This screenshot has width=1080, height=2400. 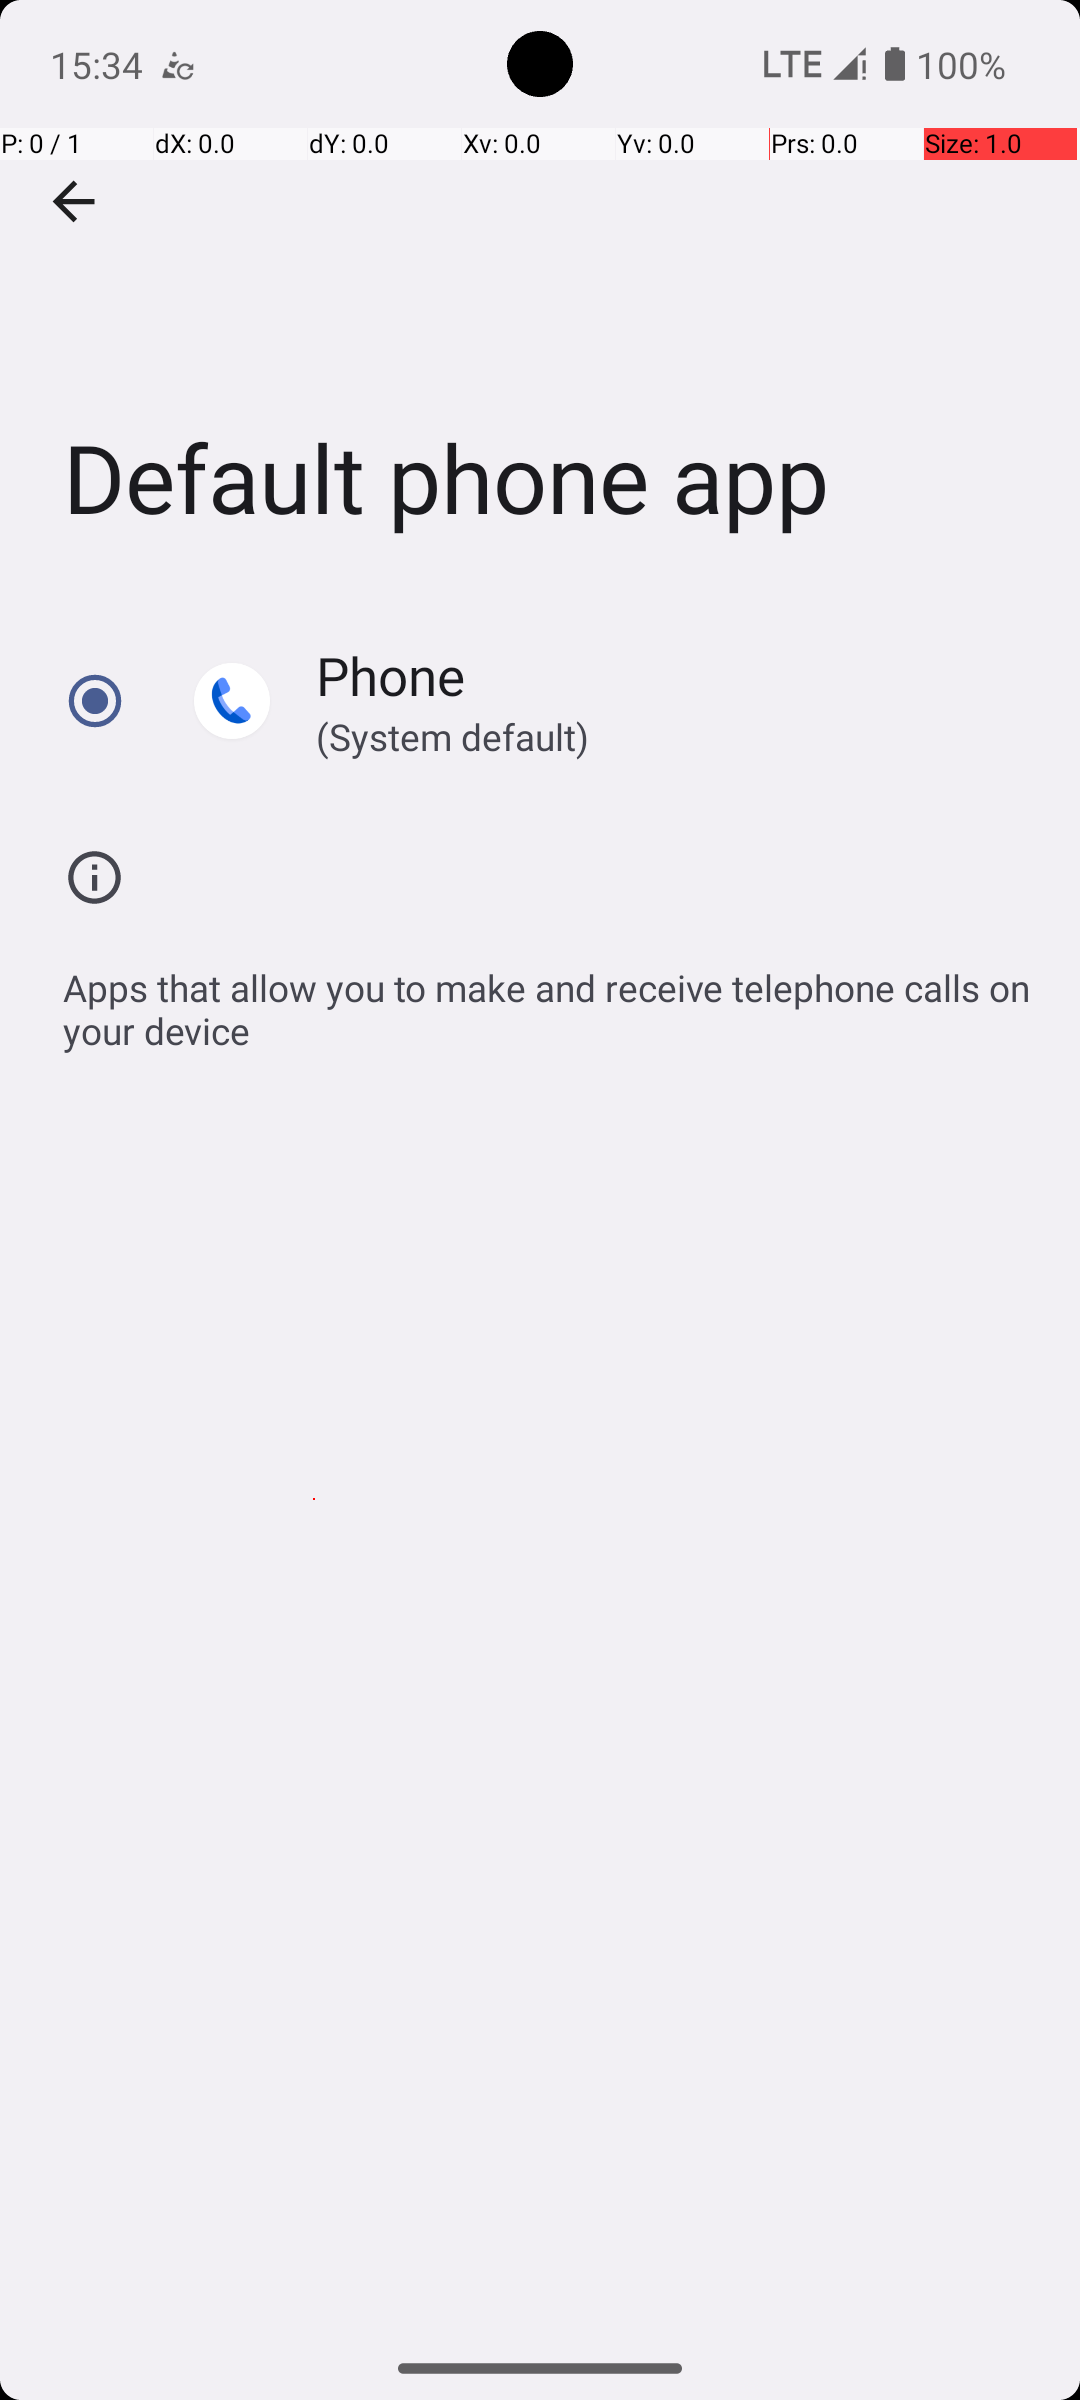 I want to click on Apps that allow you to make and receive telephone calls on your device, so click(x=550, y=998).